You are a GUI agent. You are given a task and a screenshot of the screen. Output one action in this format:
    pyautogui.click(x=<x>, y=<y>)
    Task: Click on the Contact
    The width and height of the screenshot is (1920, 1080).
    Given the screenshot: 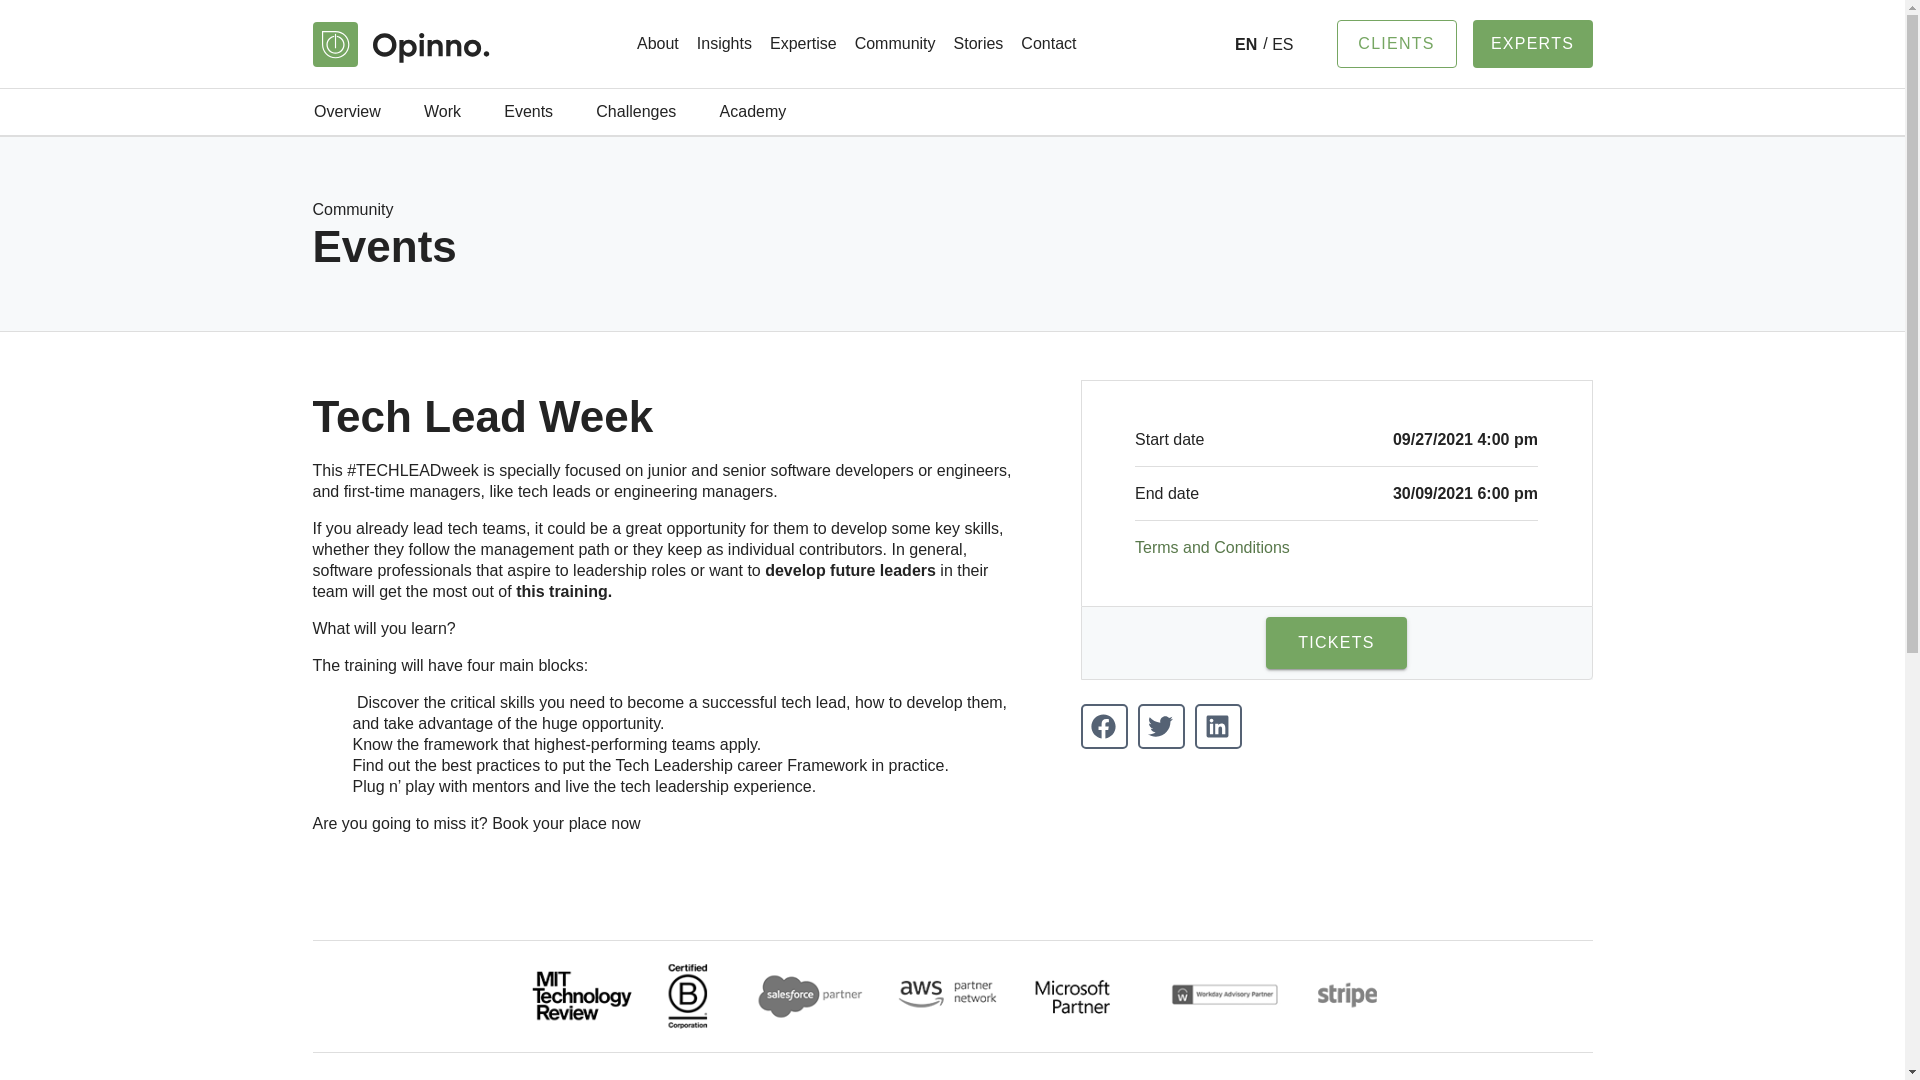 What is the action you would take?
    pyautogui.click(x=1048, y=43)
    